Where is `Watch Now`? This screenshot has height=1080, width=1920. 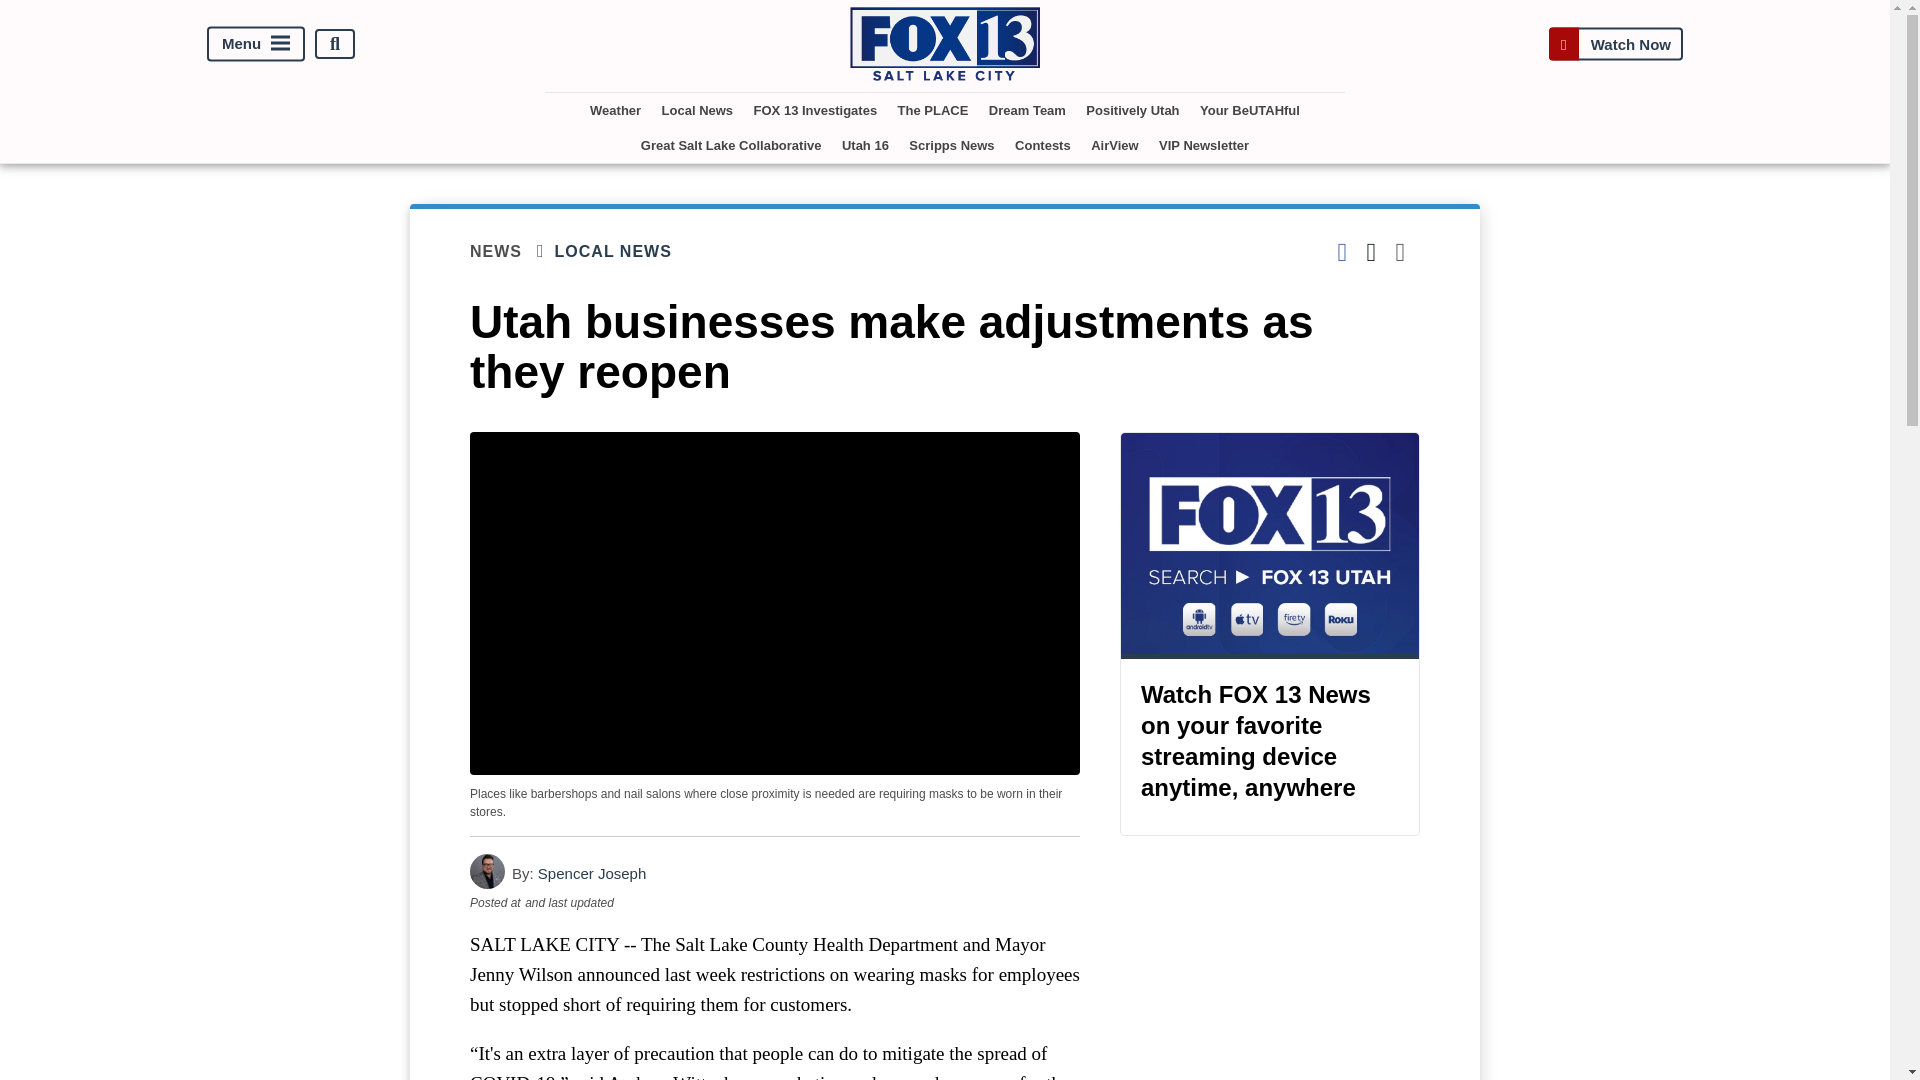 Watch Now is located at coordinates (1615, 44).